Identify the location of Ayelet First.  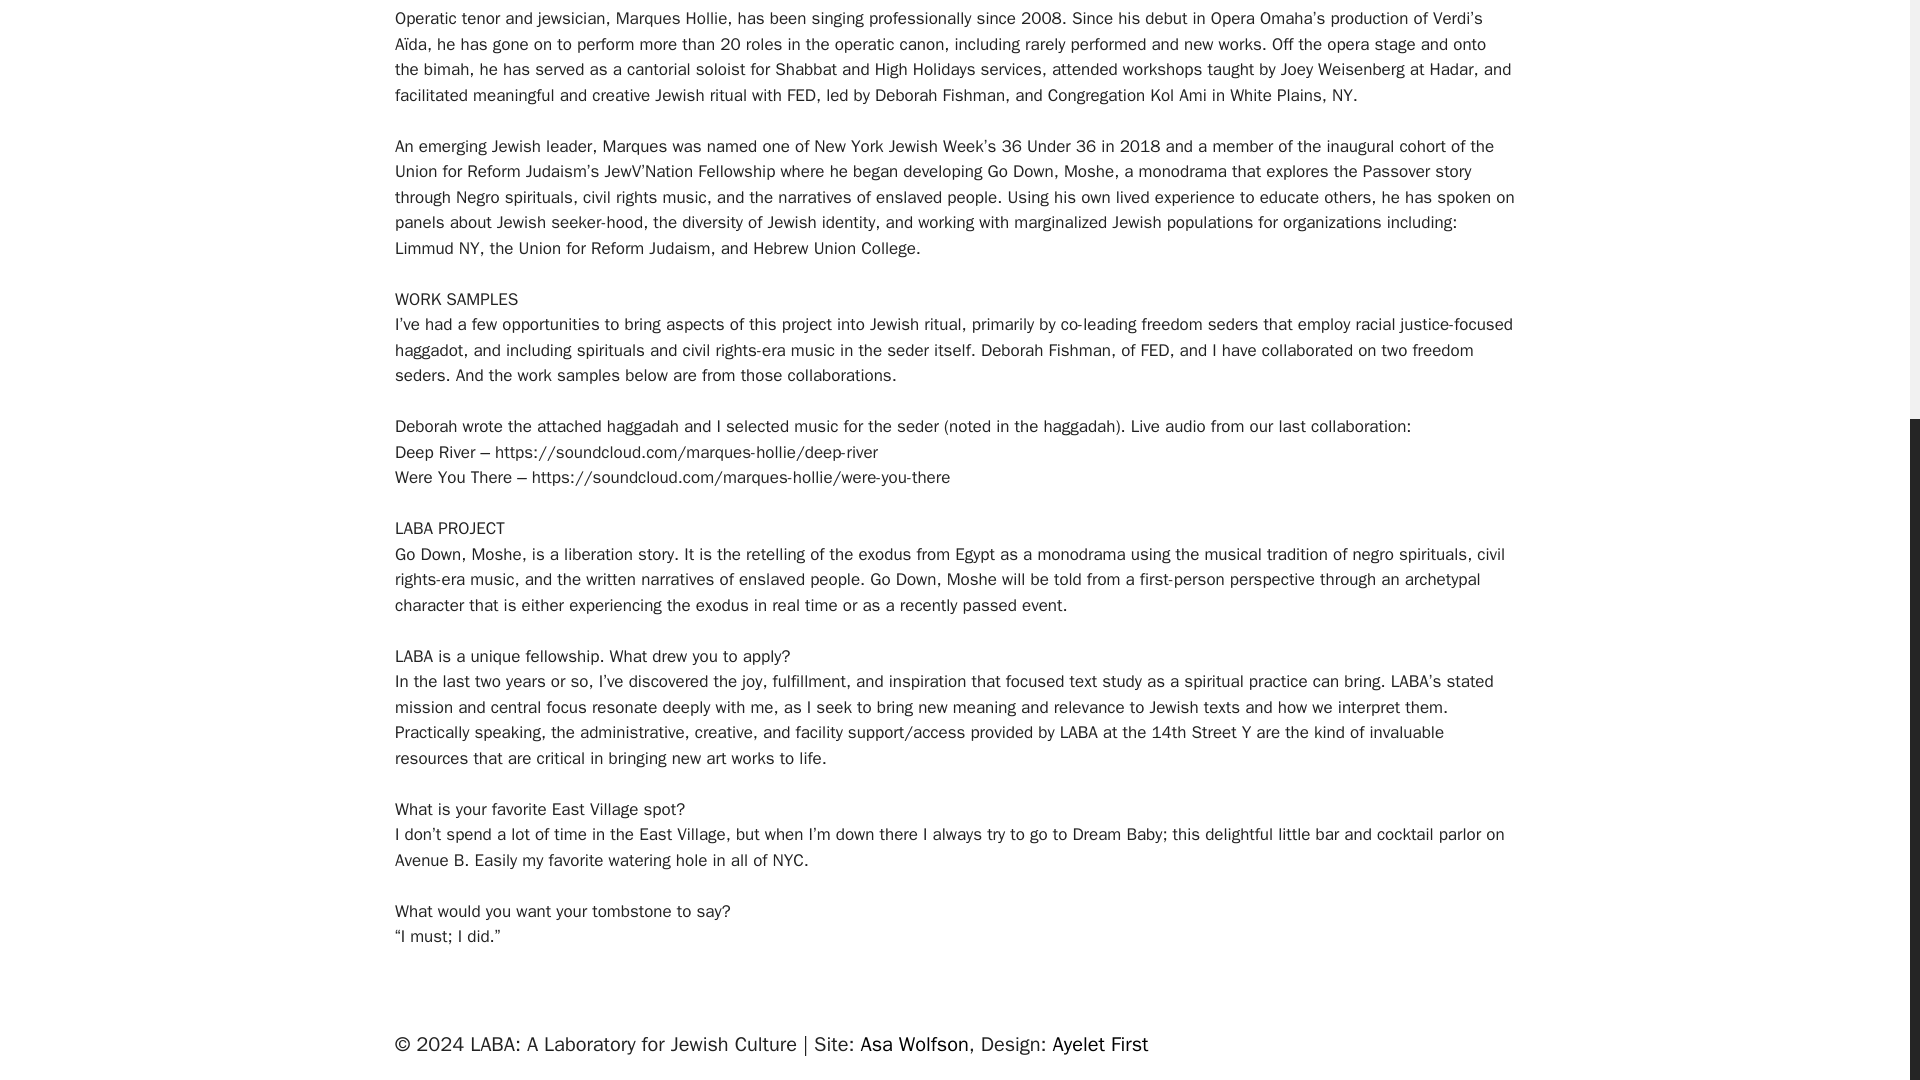
(1100, 1044).